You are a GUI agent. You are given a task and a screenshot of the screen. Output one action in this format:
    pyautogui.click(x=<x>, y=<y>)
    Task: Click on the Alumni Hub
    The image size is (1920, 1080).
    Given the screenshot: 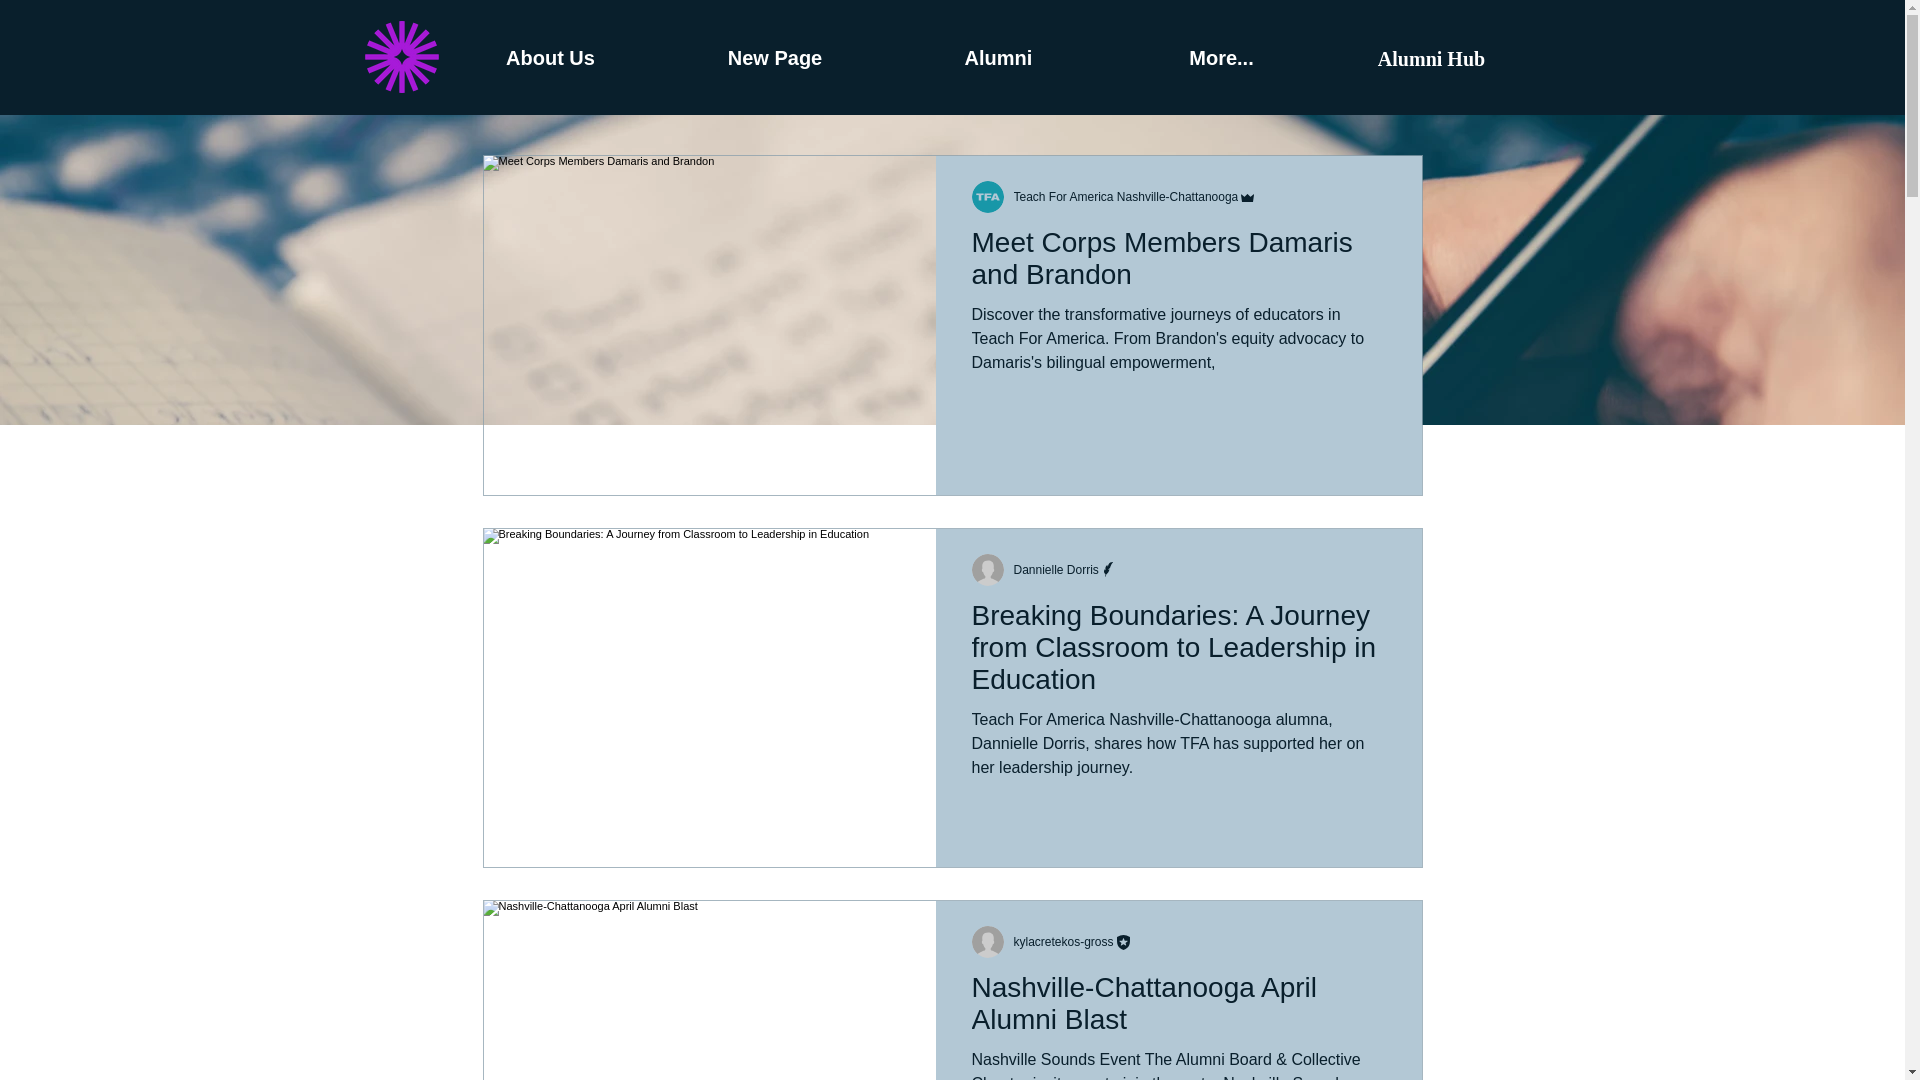 What is the action you would take?
    pyautogui.click(x=1431, y=58)
    